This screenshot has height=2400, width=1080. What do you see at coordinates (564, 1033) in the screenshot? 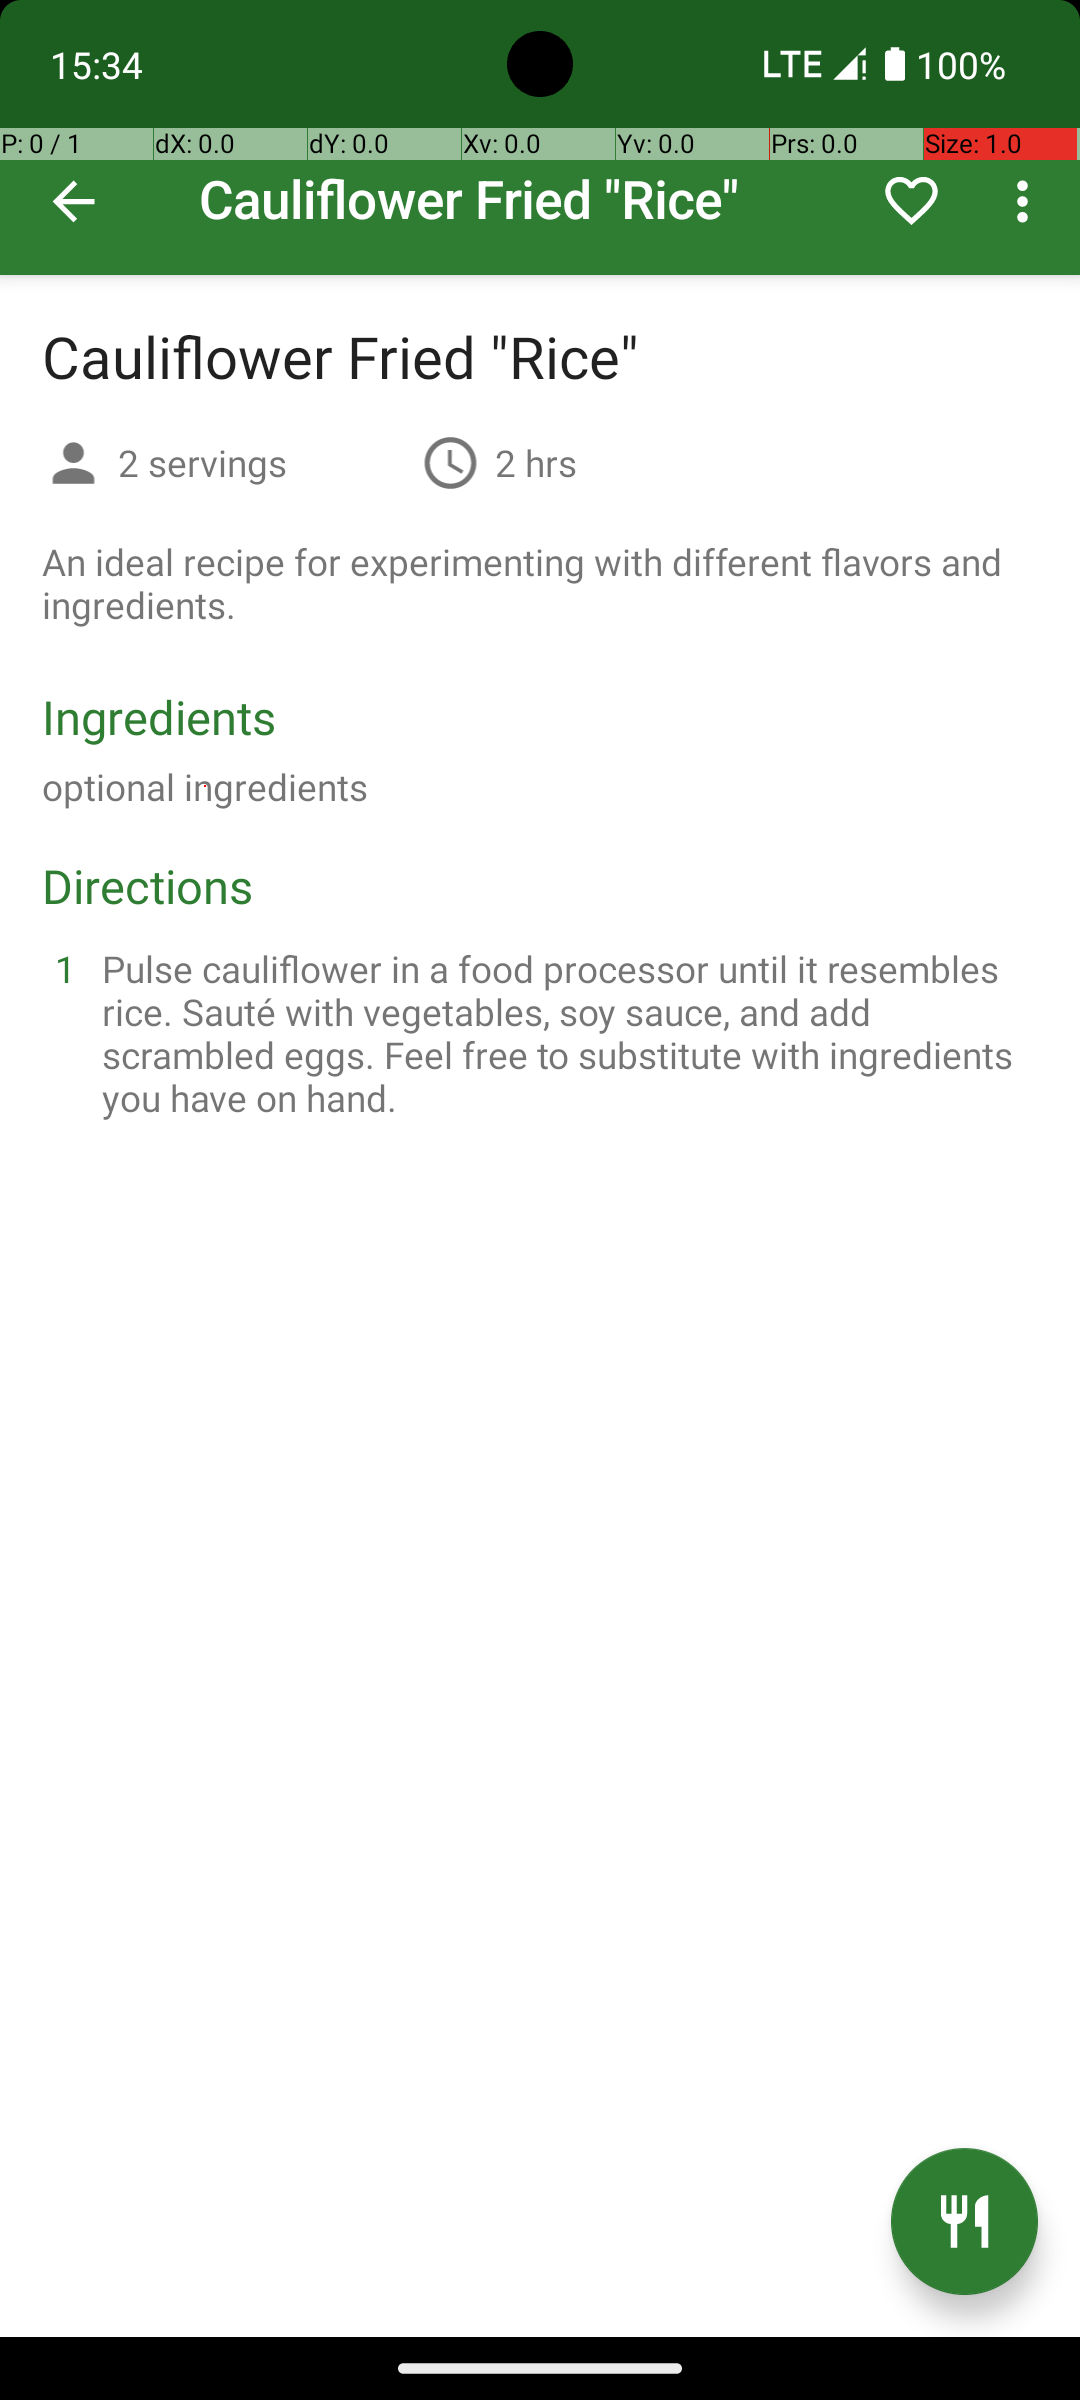
I see `Pulse cauliflower in a food processor until it resembles rice. Sauté with vegetables, soy sauce, and add scrambled eggs. Feel free to substitute with ingredients you have on hand.` at bounding box center [564, 1033].